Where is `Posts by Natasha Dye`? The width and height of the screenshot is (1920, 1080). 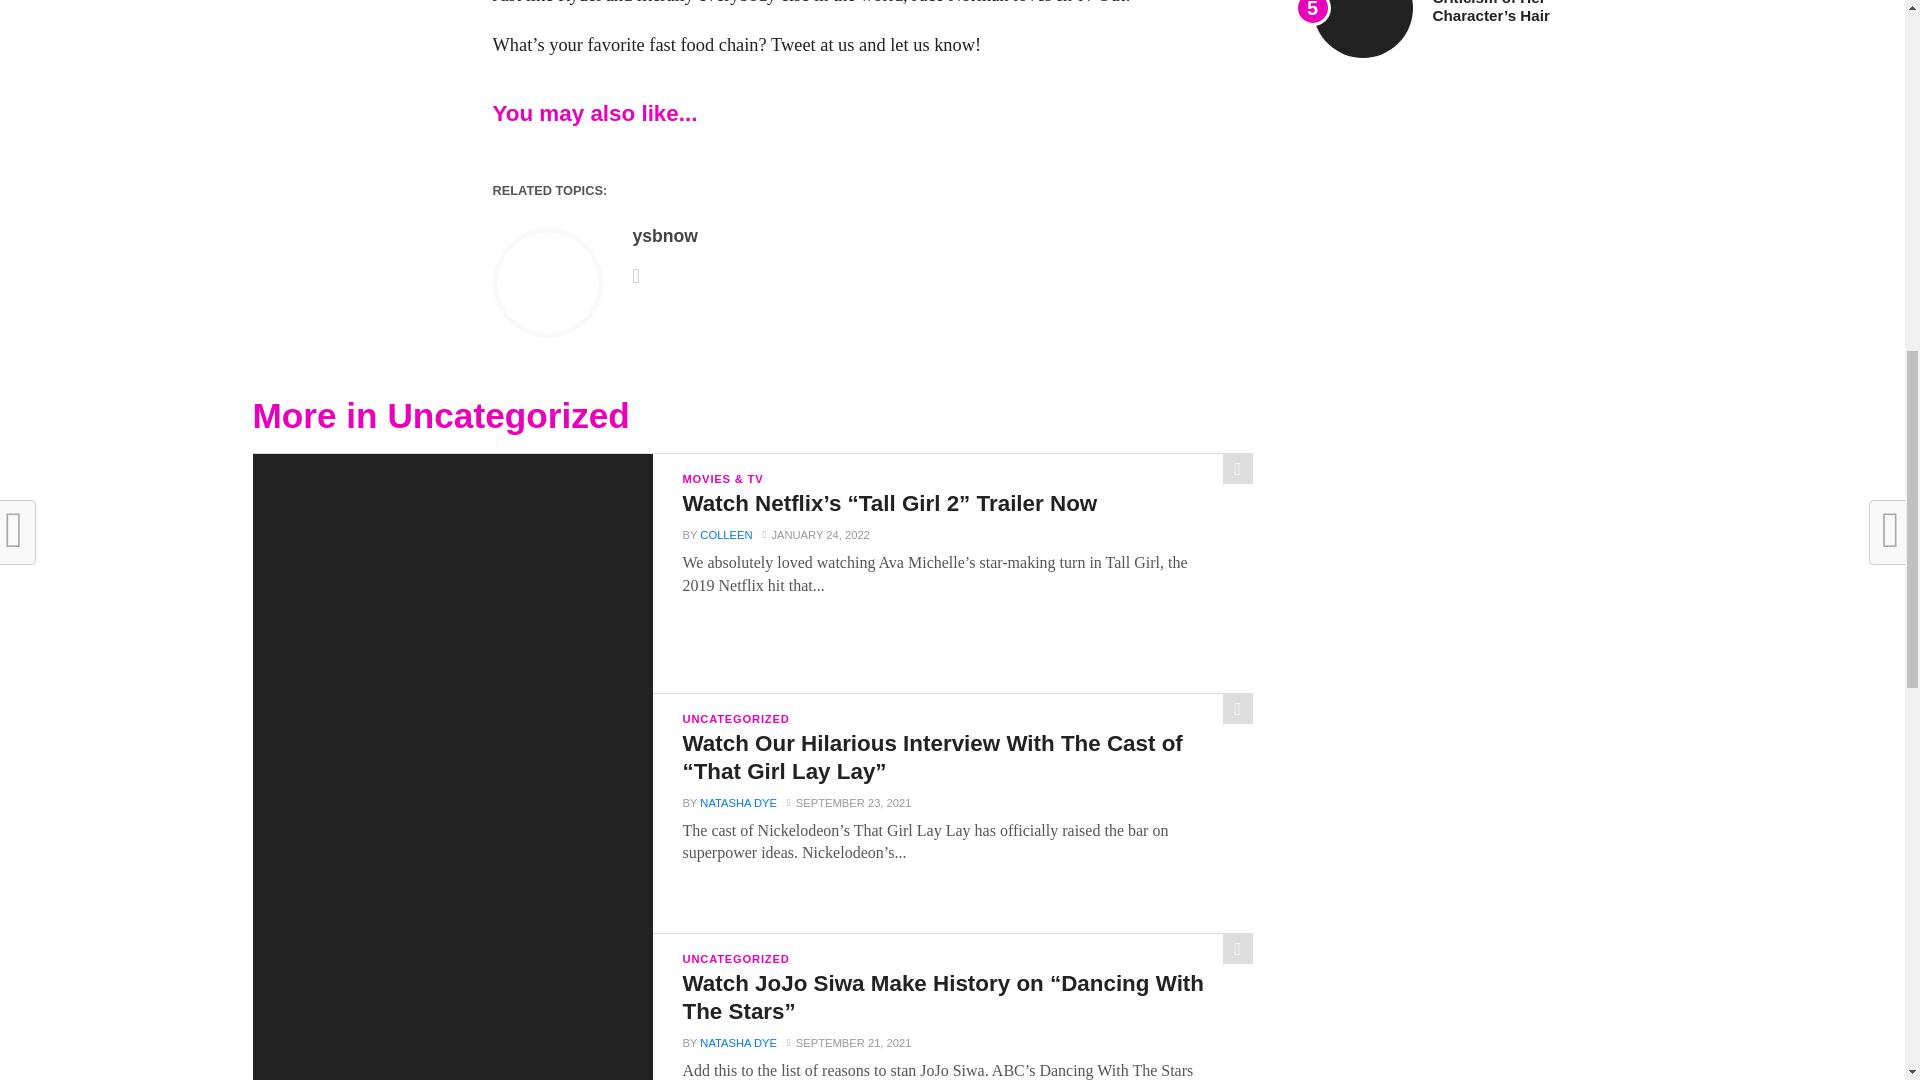
Posts by Natasha Dye is located at coordinates (738, 1042).